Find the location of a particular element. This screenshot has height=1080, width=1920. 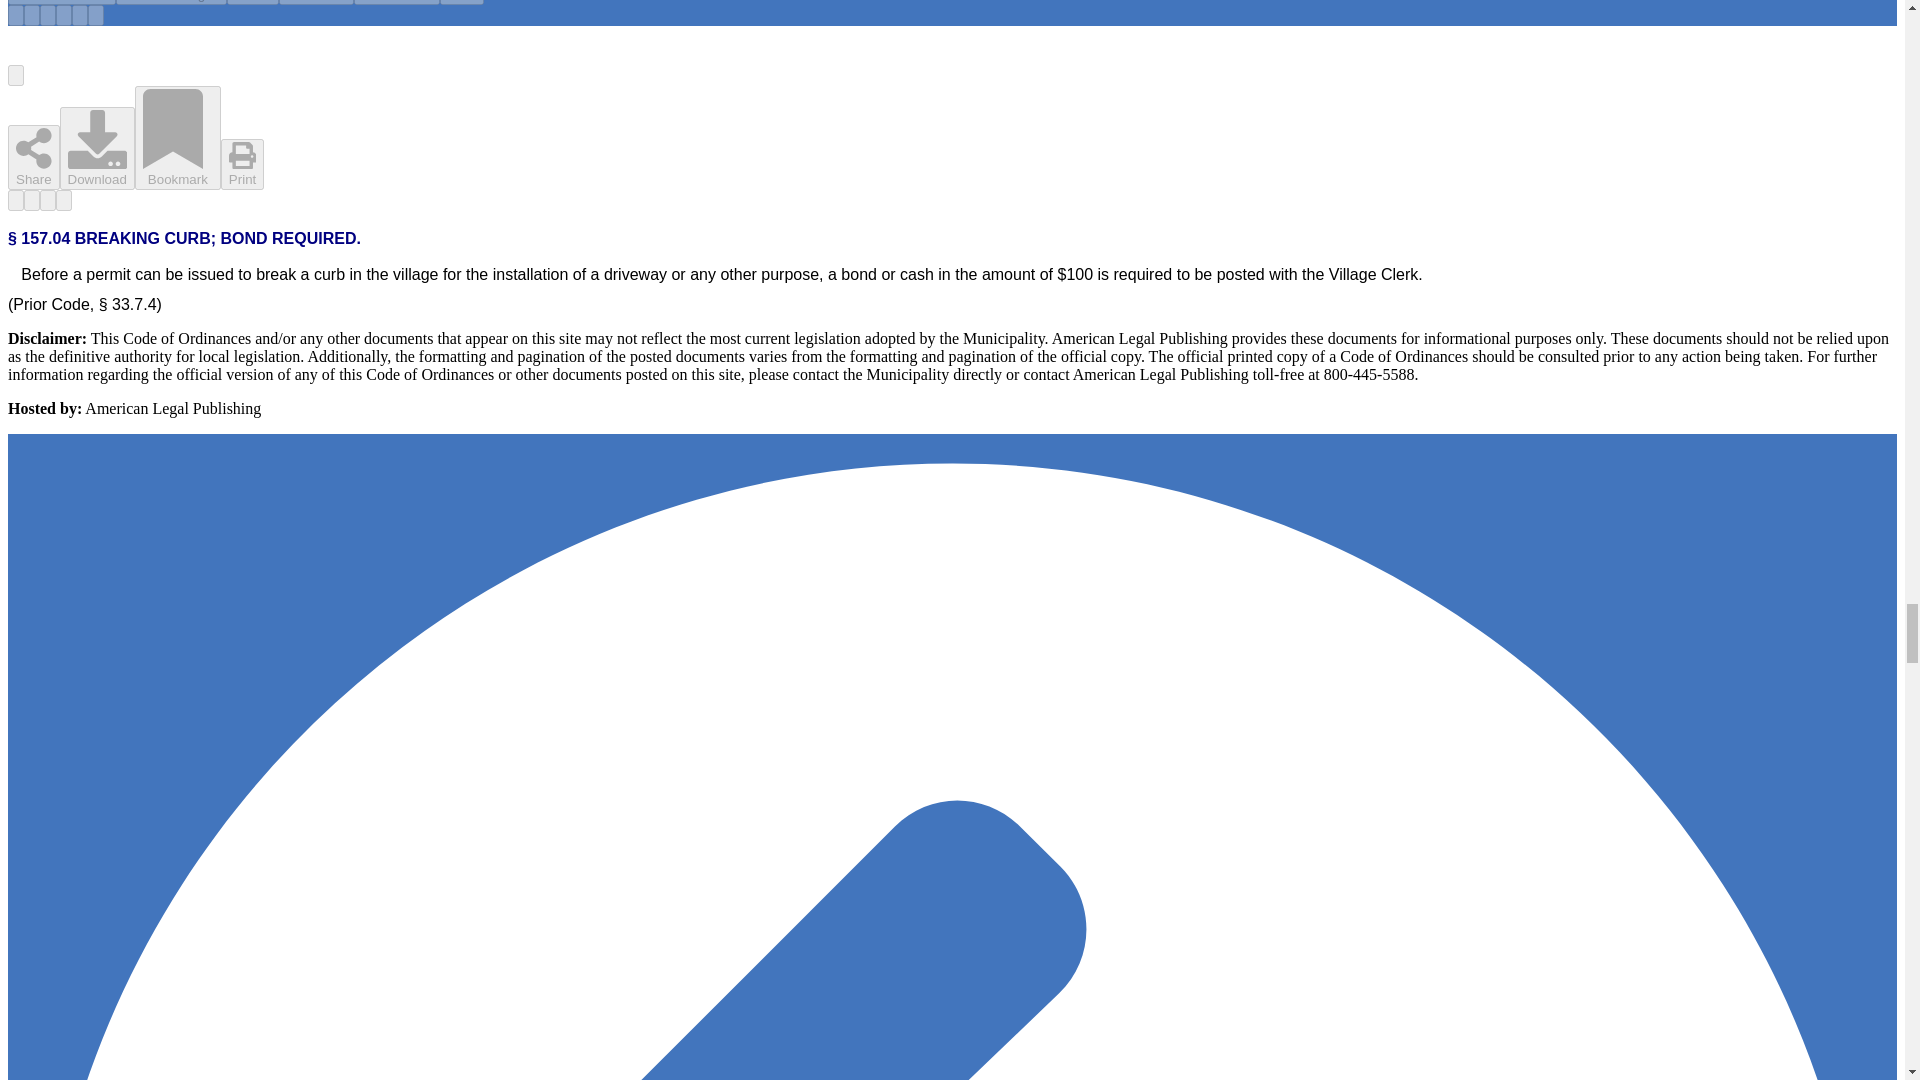

Bookmark is located at coordinates (80, 15).